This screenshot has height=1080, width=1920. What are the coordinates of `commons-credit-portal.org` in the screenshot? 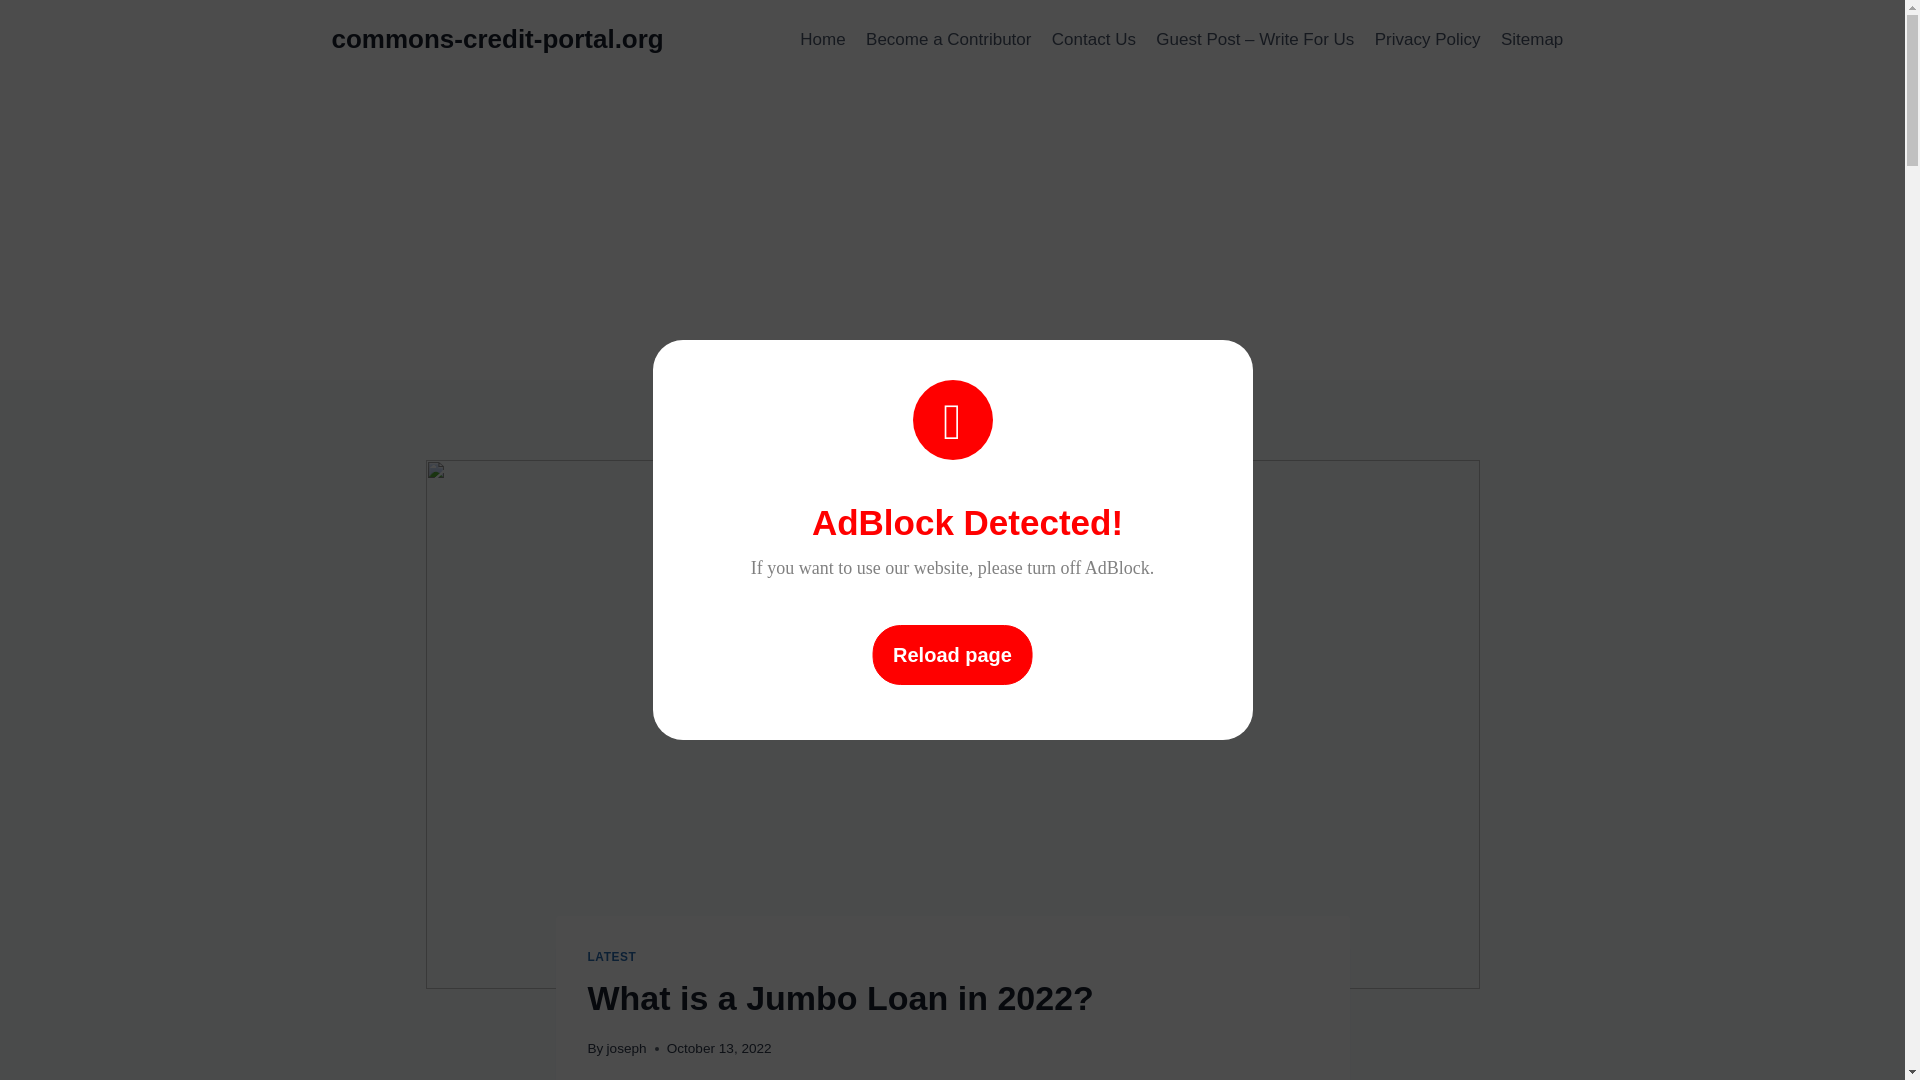 It's located at (498, 39).